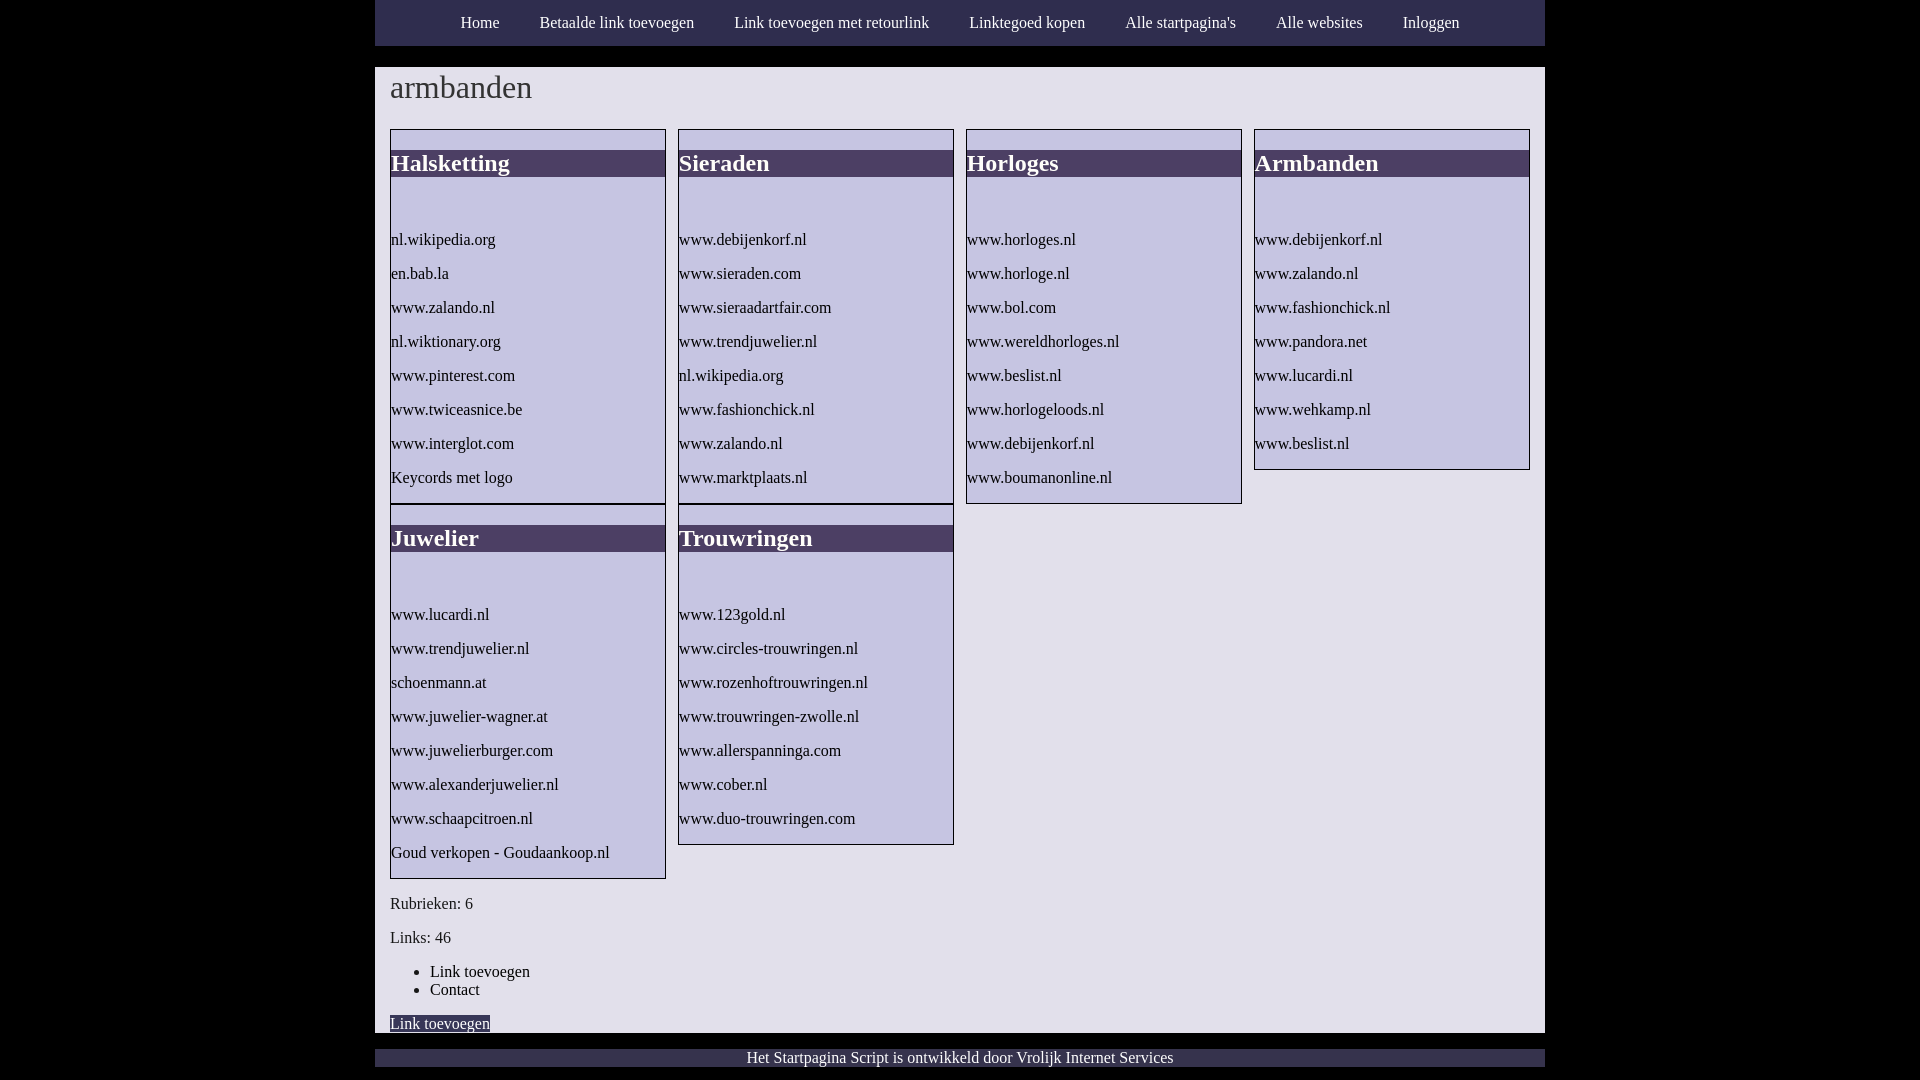 Image resolution: width=1920 pixels, height=1080 pixels. What do you see at coordinates (1302, 444) in the screenshot?
I see `www.beslist.nl` at bounding box center [1302, 444].